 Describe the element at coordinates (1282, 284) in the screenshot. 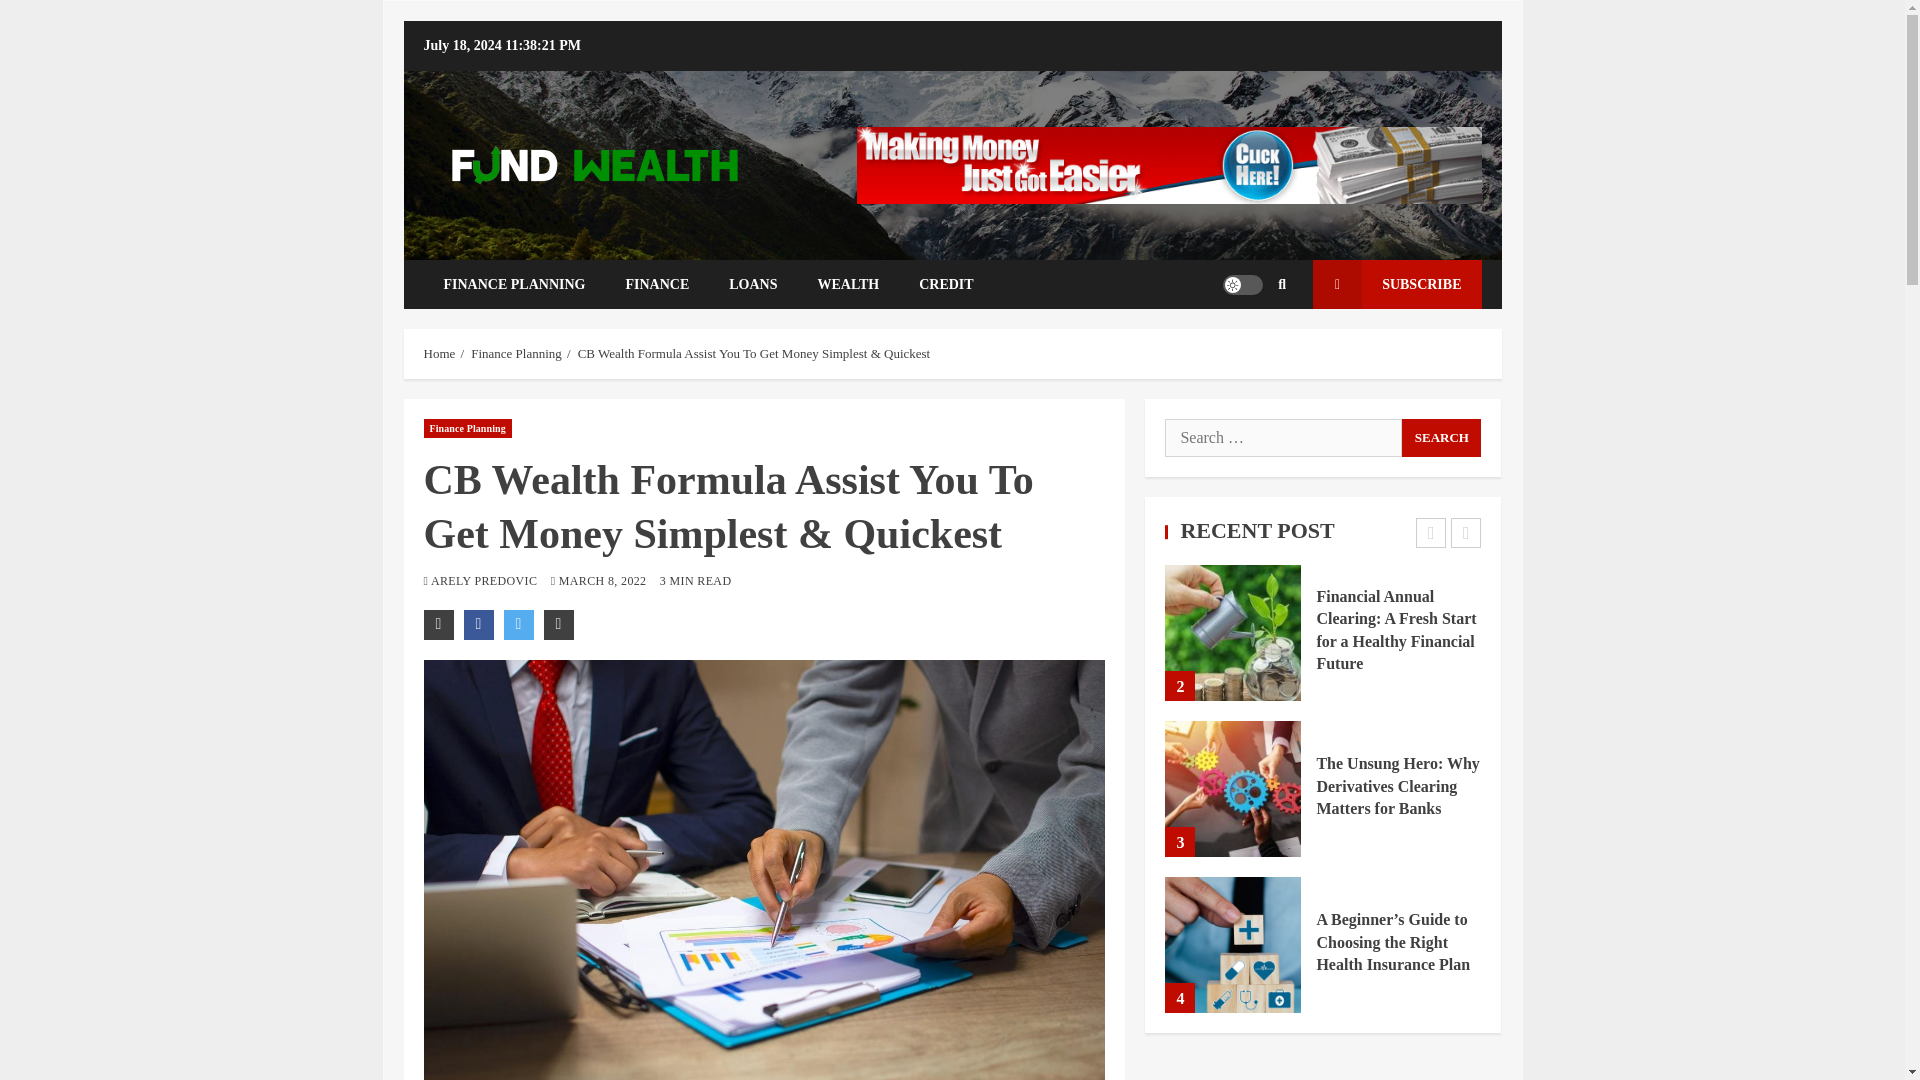

I see `Search` at that location.